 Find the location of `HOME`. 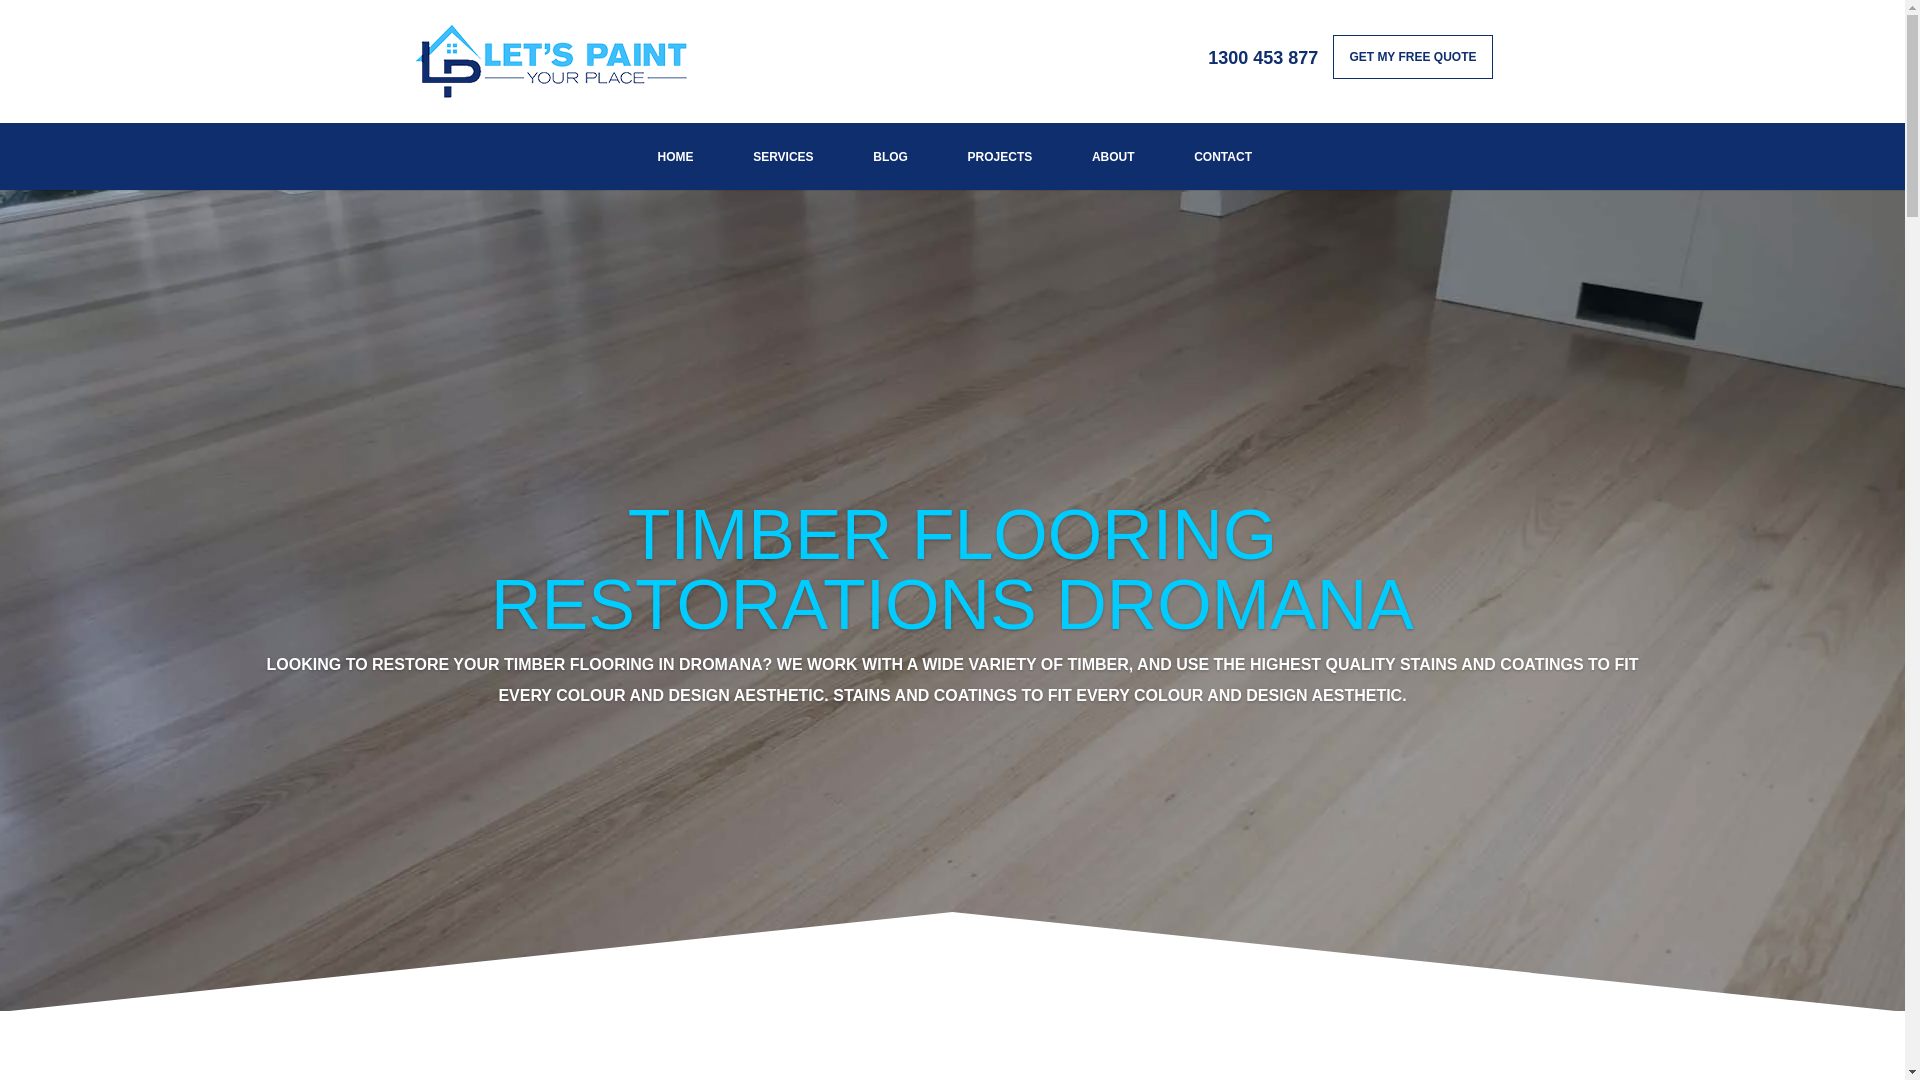

HOME is located at coordinates (675, 156).